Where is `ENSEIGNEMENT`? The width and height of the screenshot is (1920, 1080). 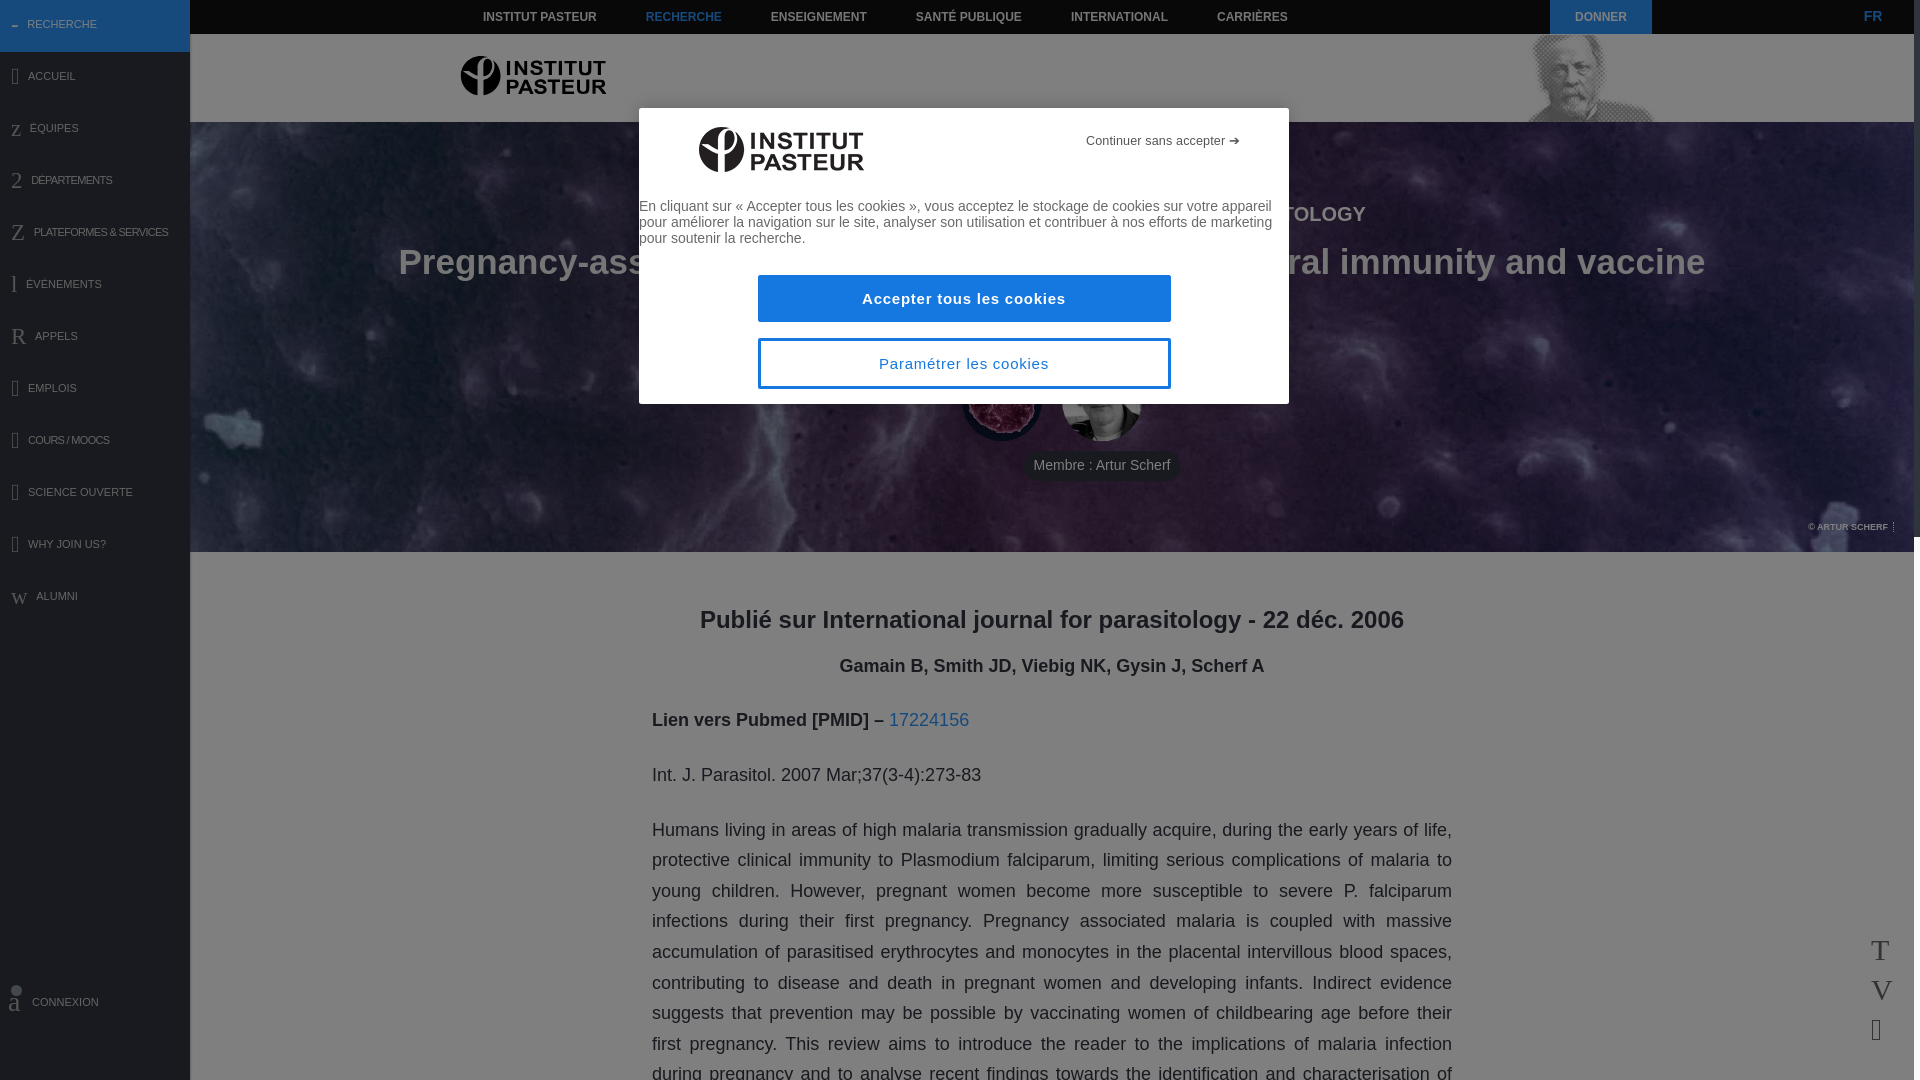
ENSEIGNEMENT is located at coordinates (818, 16).